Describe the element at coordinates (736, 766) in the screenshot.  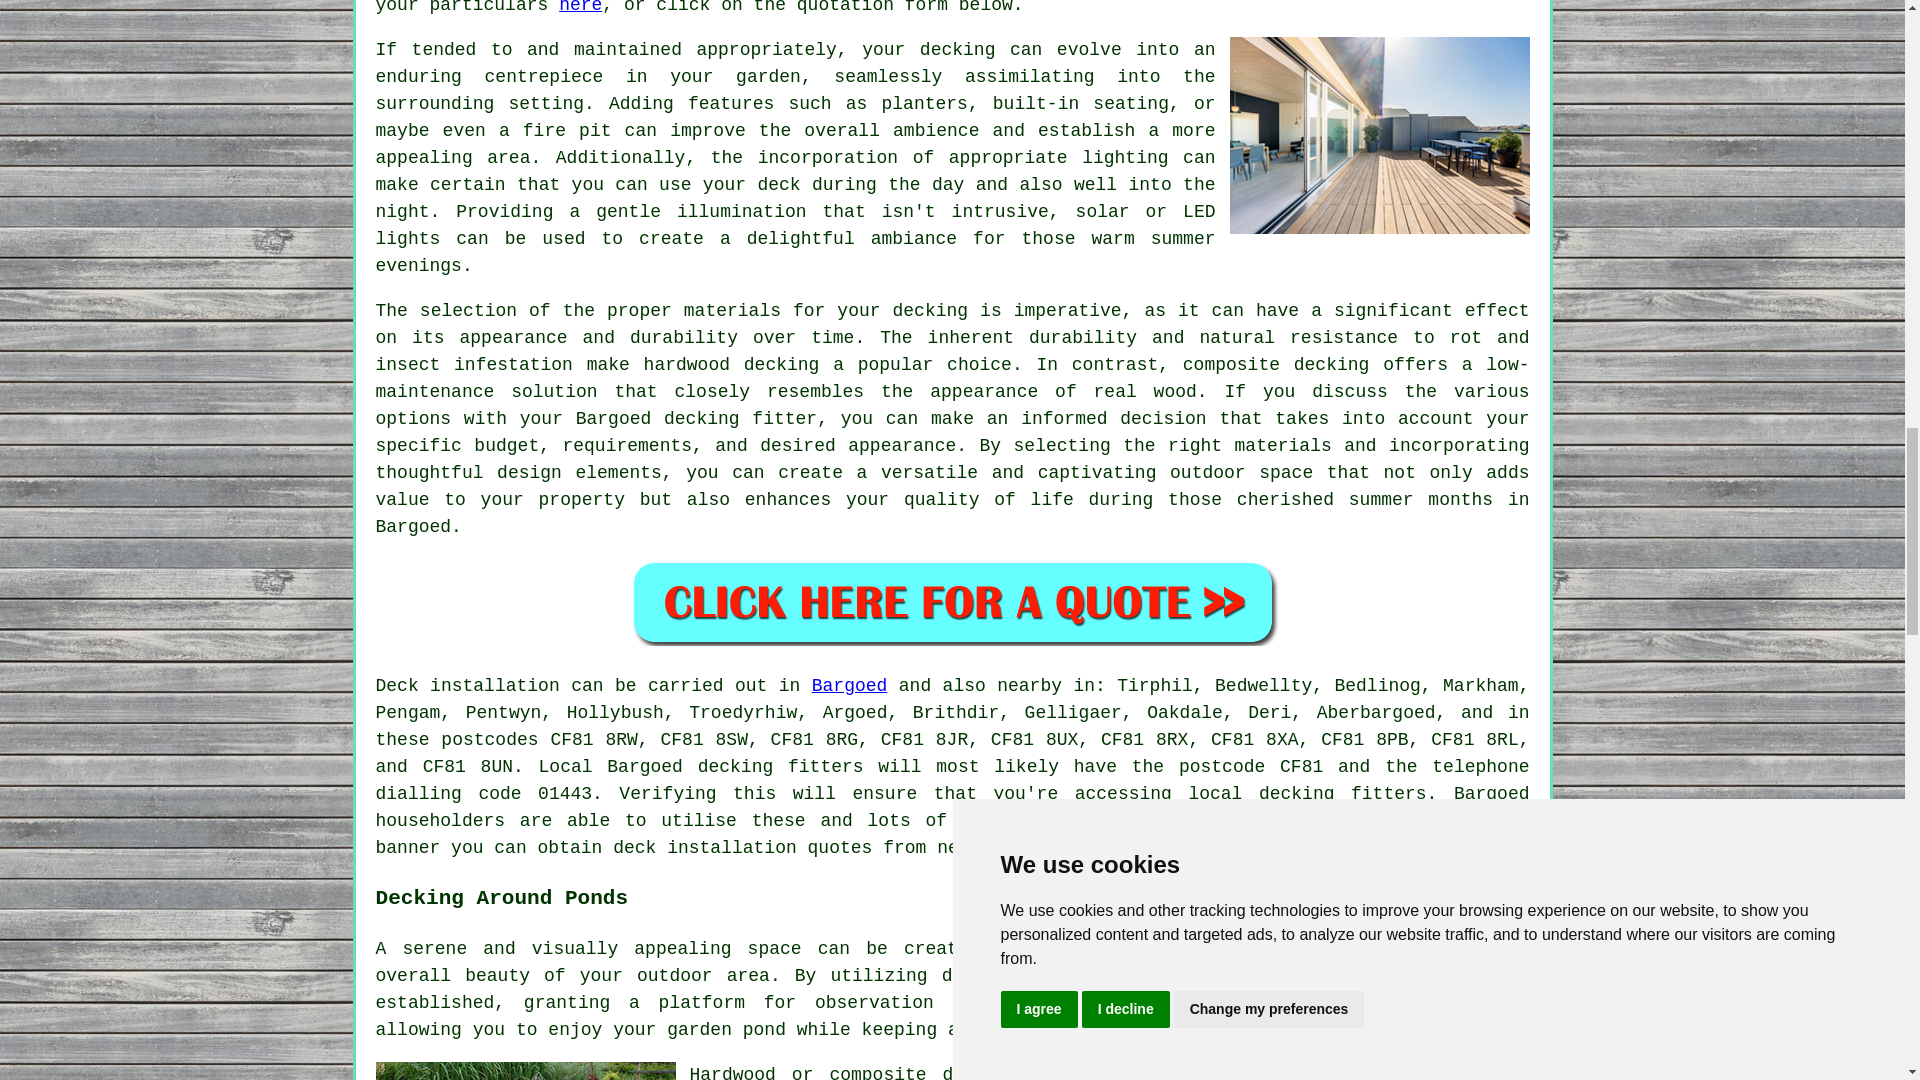
I see `decking` at that location.